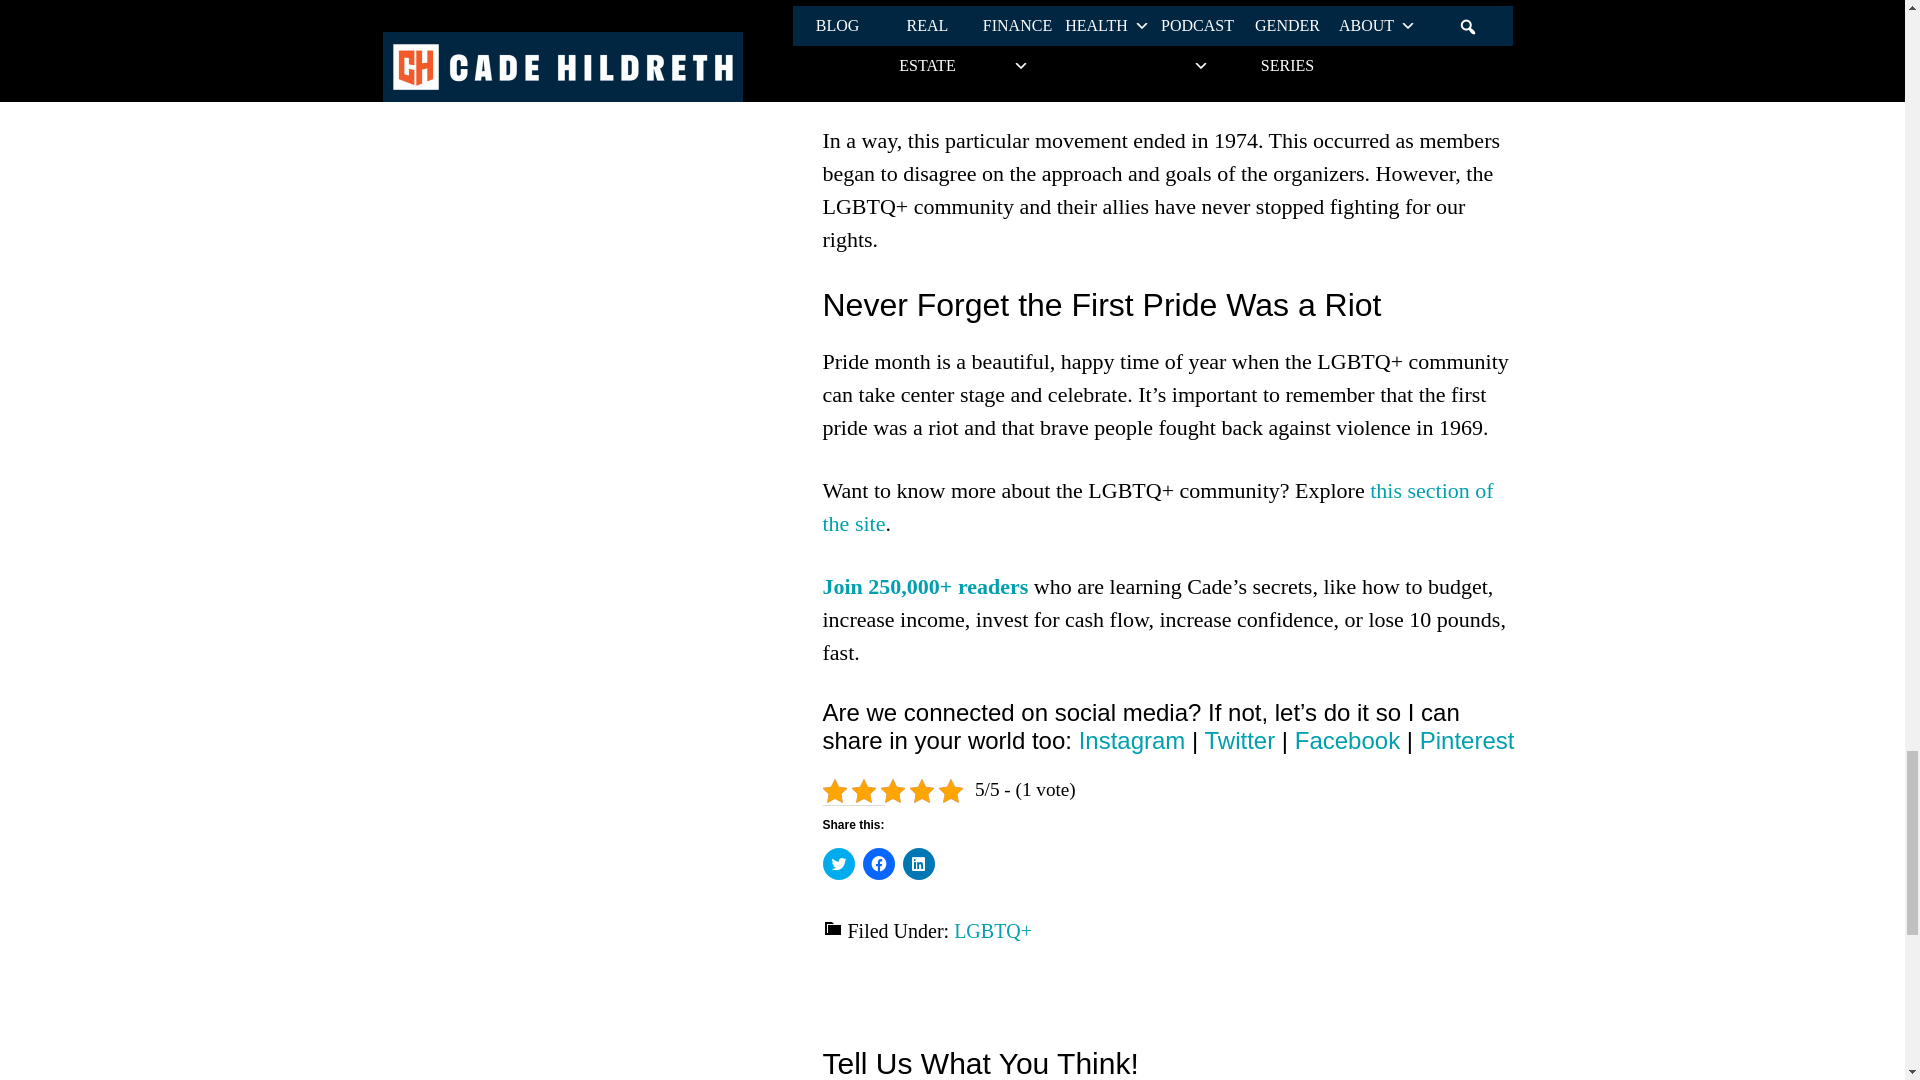 The image size is (1920, 1080). What do you see at coordinates (1132, 740) in the screenshot?
I see `Instagram` at bounding box center [1132, 740].